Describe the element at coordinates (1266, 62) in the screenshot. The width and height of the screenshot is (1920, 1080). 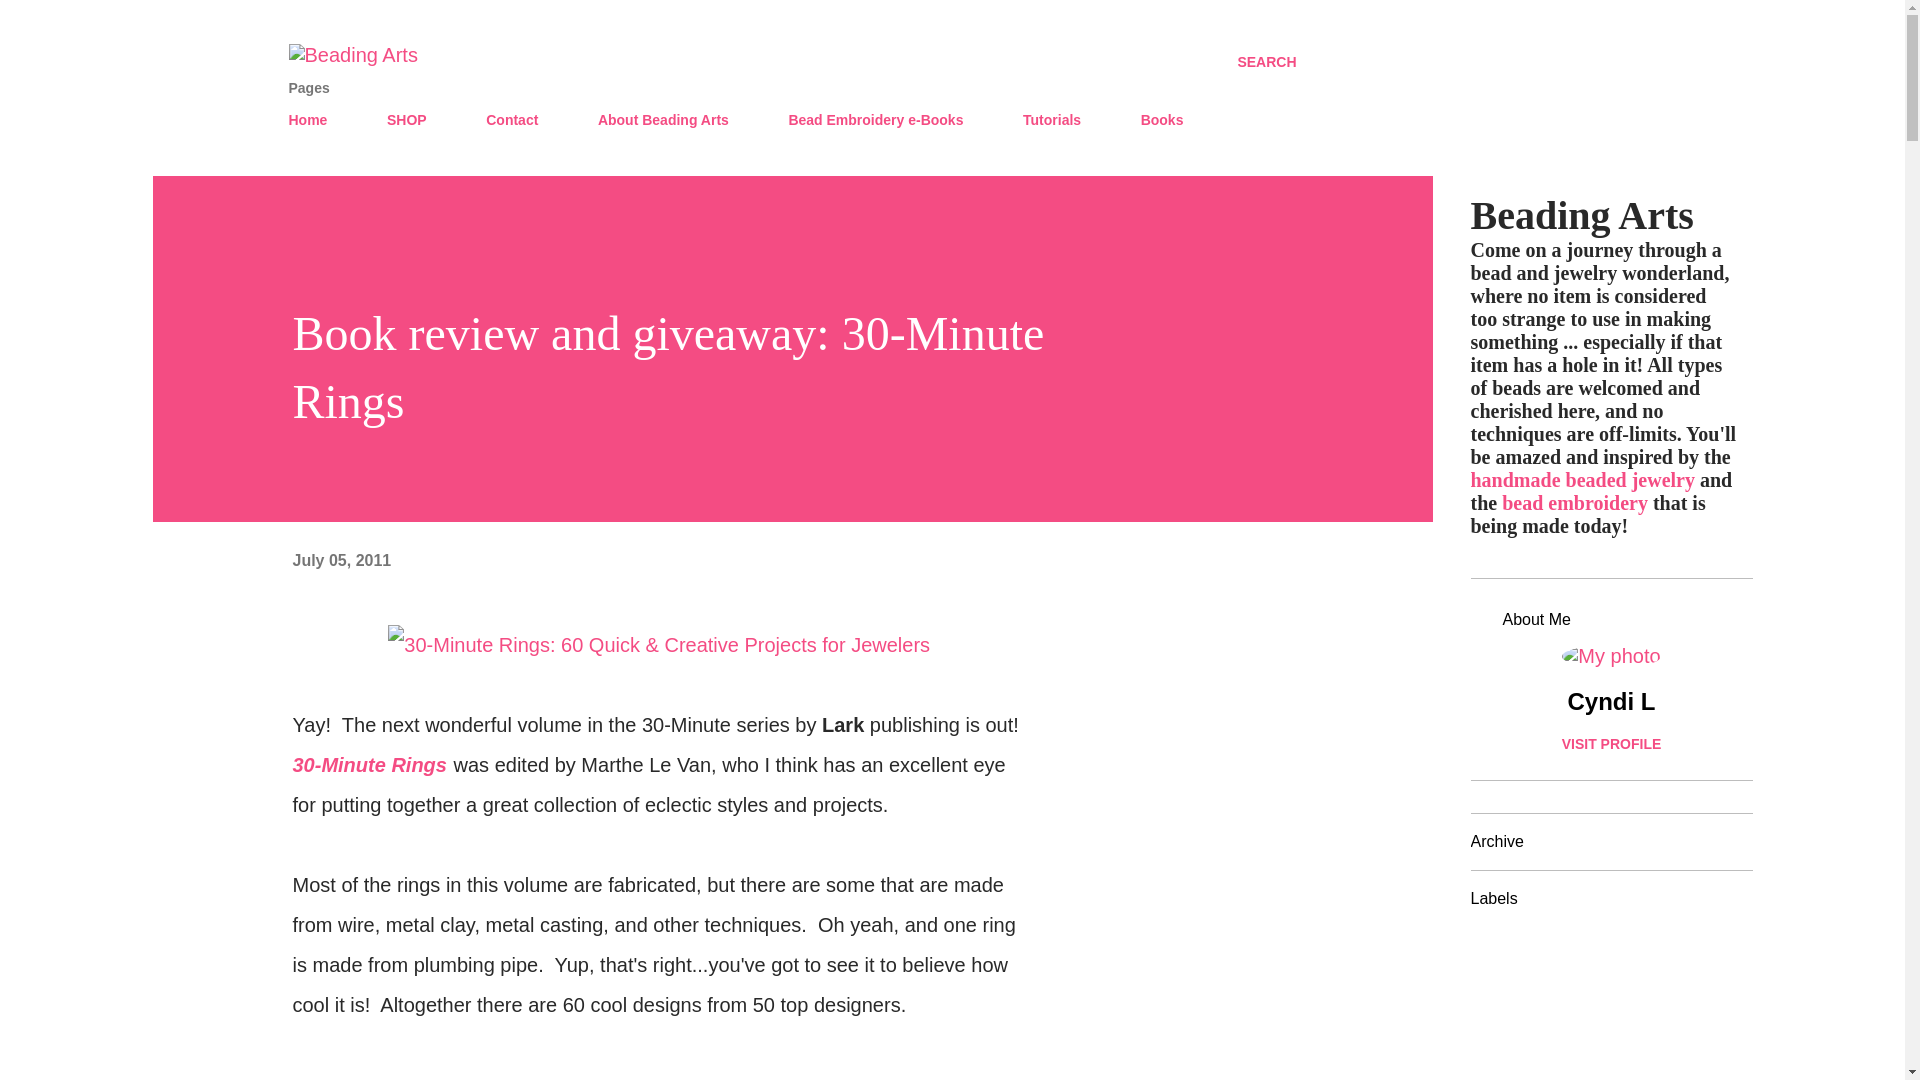
I see `SEARCH` at that location.